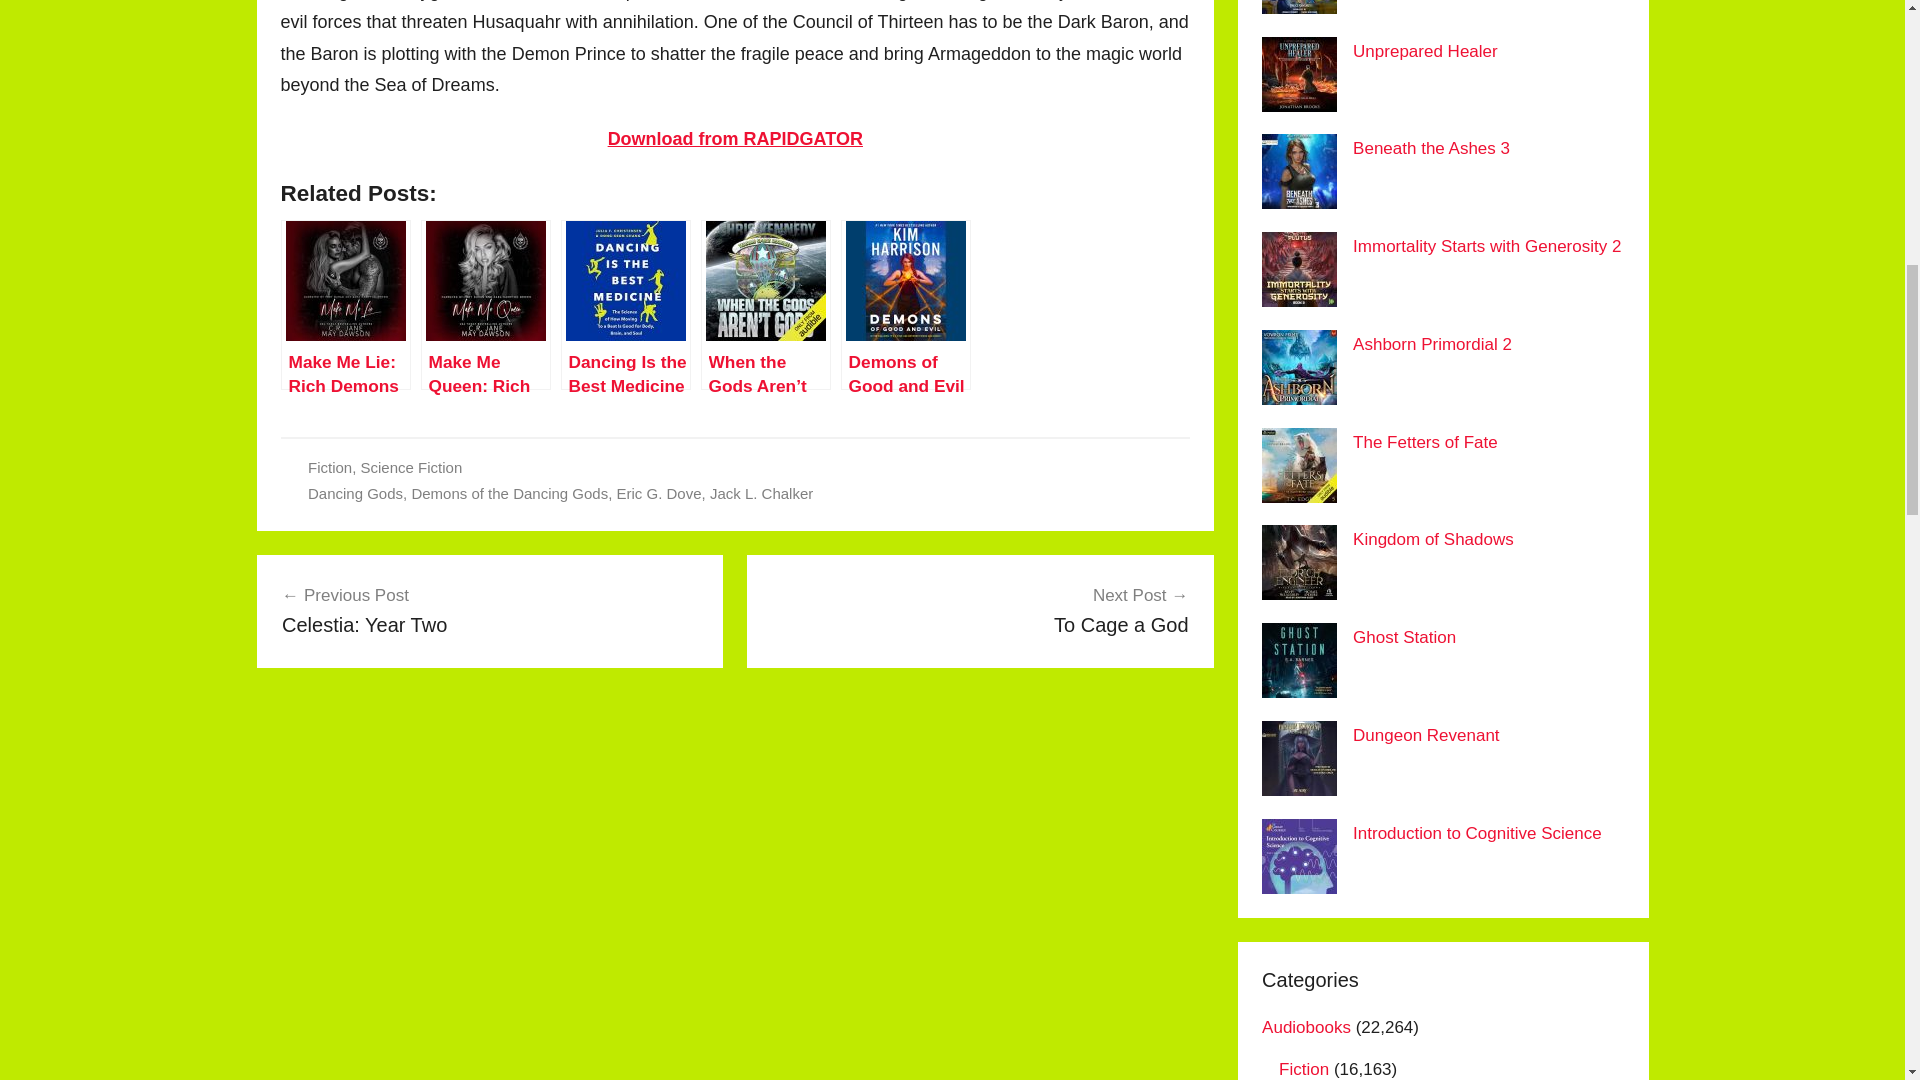  What do you see at coordinates (1431, 148) in the screenshot?
I see `Beneath the Ashes 3` at bounding box center [1431, 148].